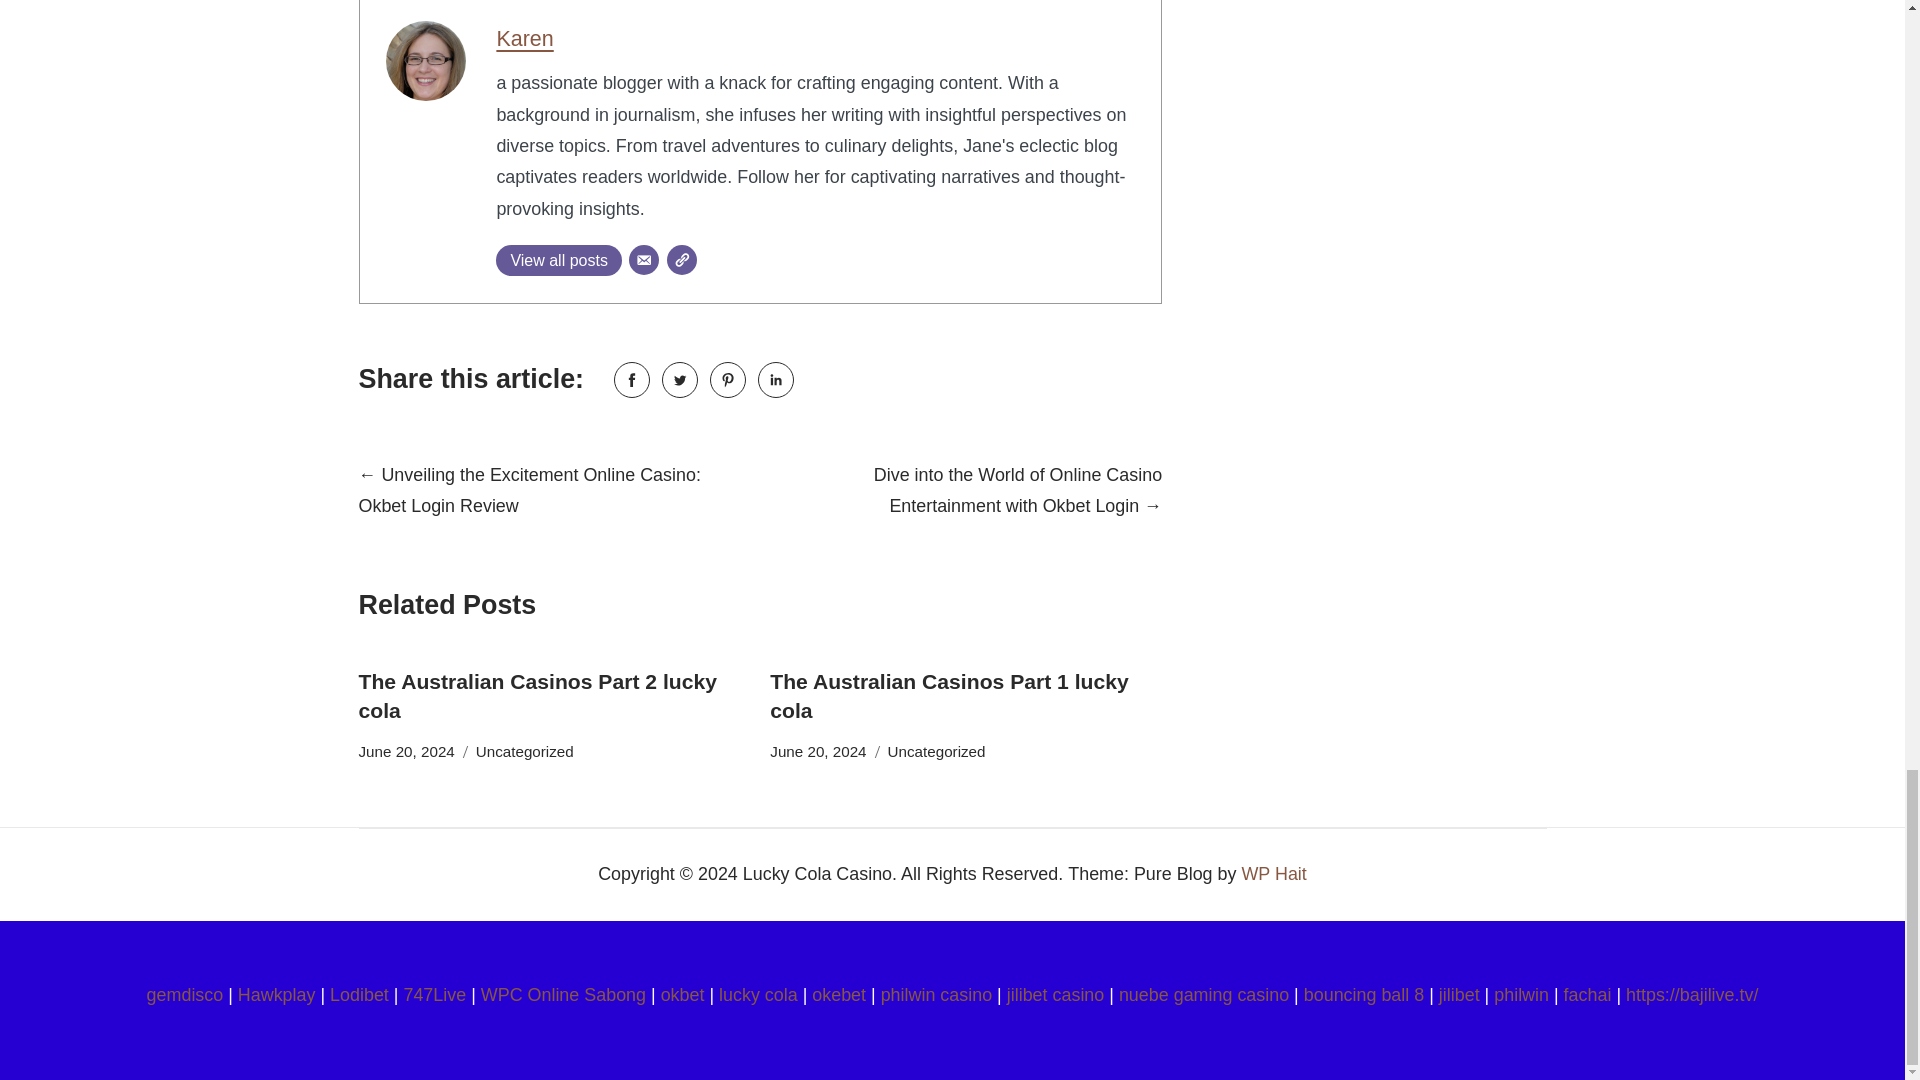 The height and width of the screenshot is (1080, 1920). What do you see at coordinates (558, 260) in the screenshot?
I see `View all posts` at bounding box center [558, 260].